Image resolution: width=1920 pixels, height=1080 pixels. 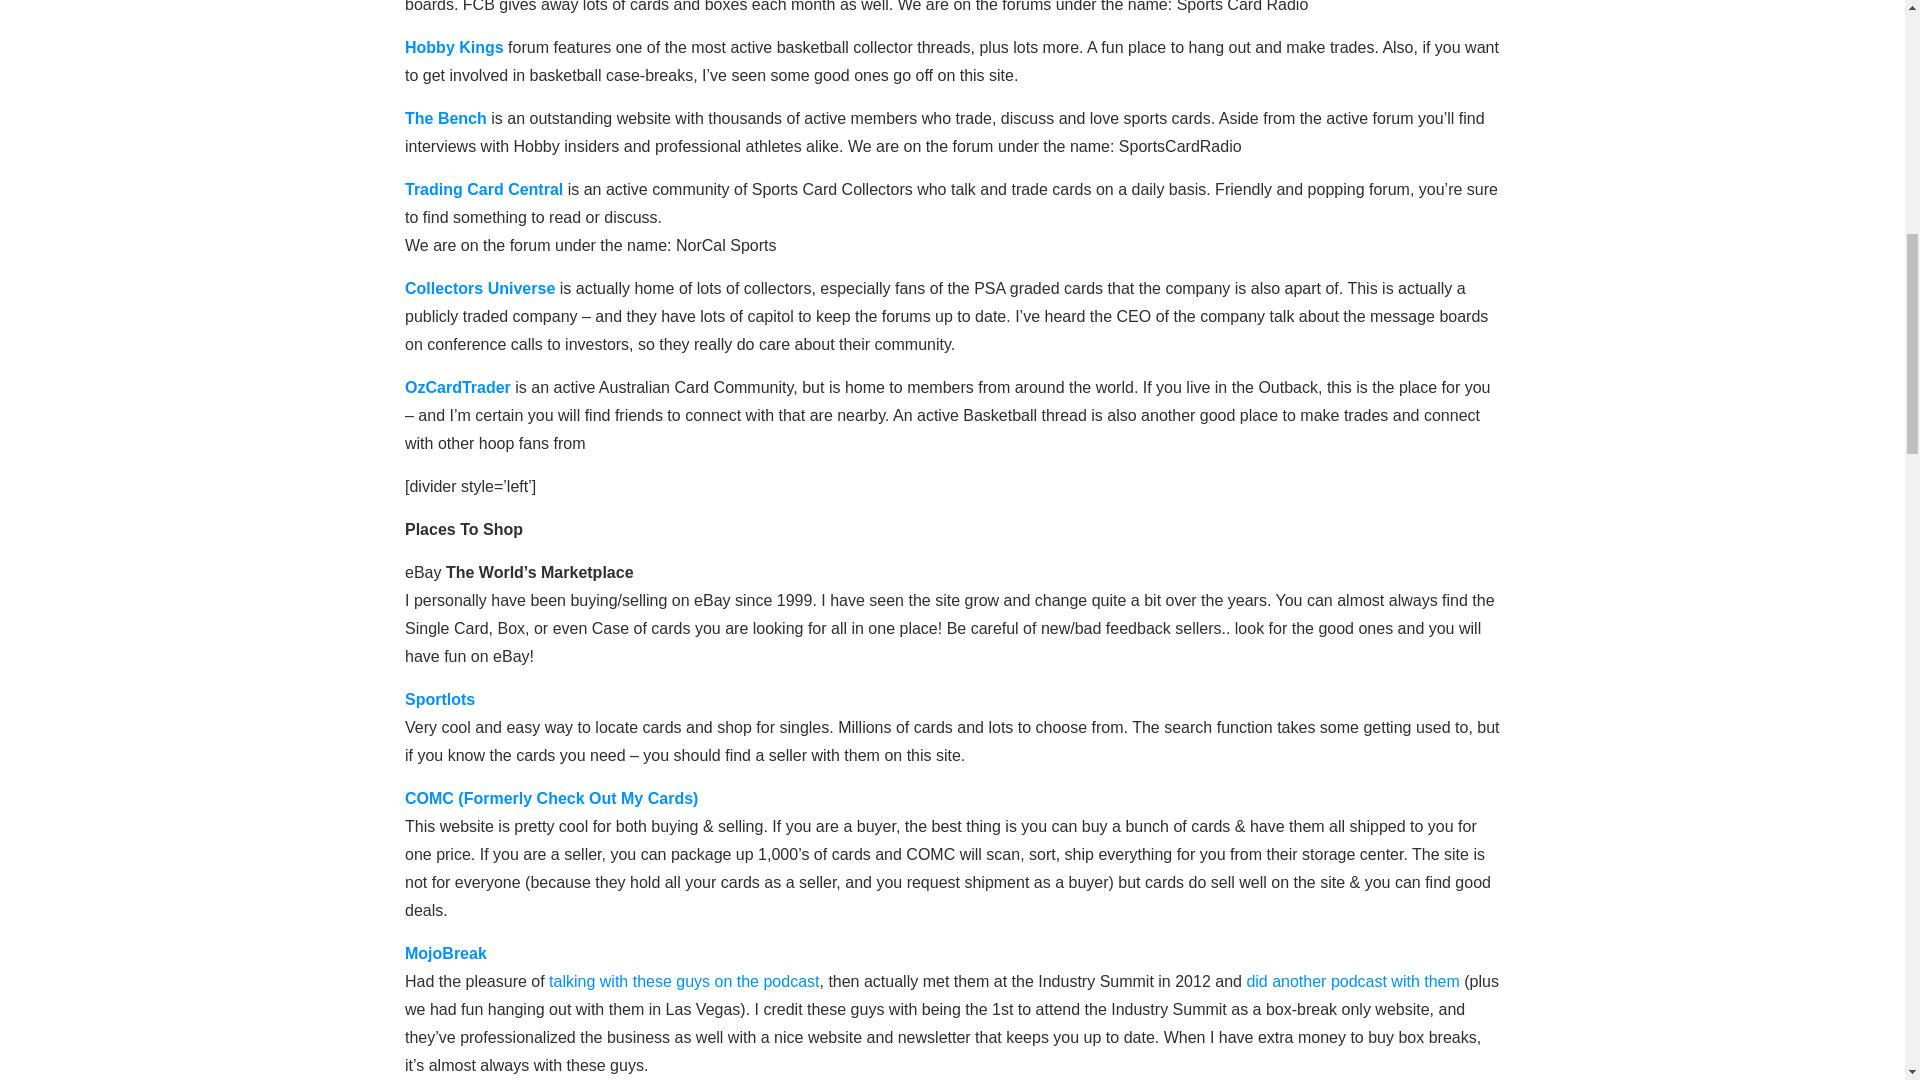 I want to click on The Bench, so click(x=446, y=118).